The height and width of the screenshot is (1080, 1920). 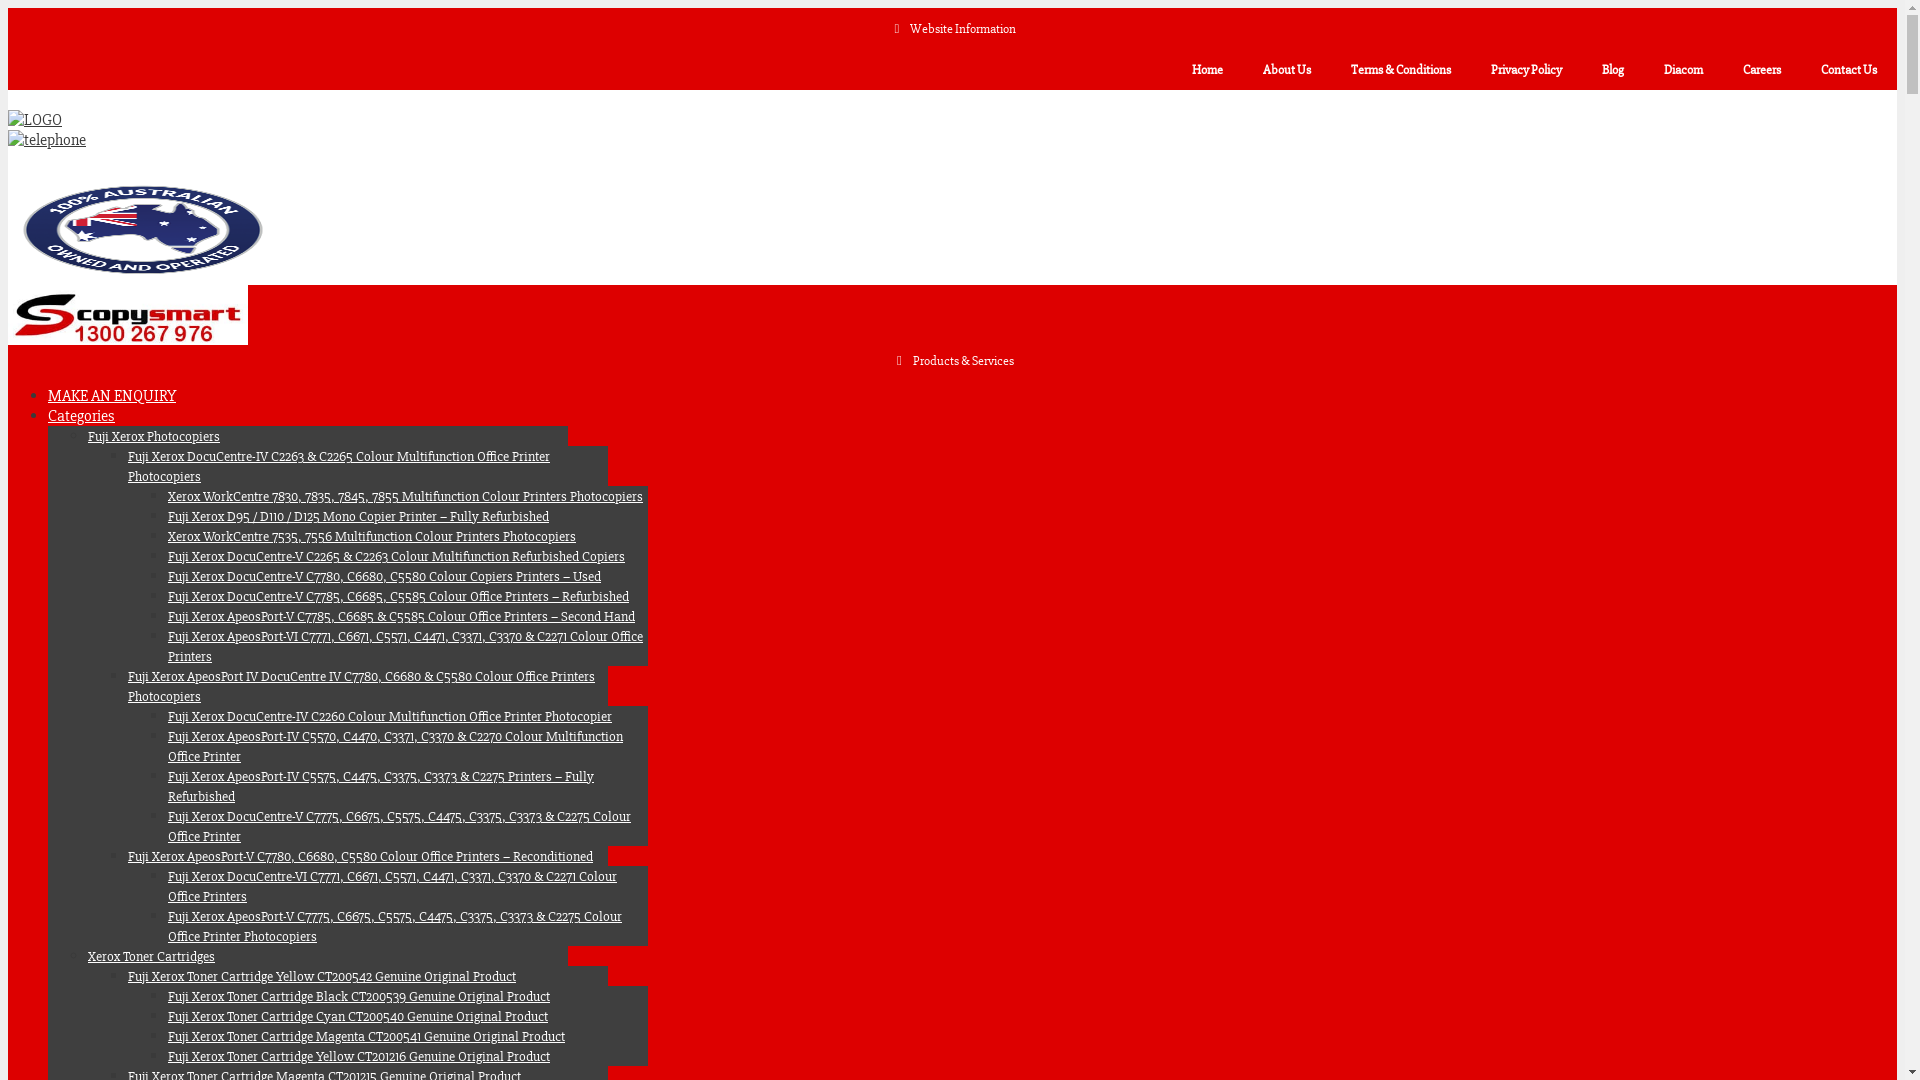 I want to click on Contact Us, so click(x=1849, y=70).